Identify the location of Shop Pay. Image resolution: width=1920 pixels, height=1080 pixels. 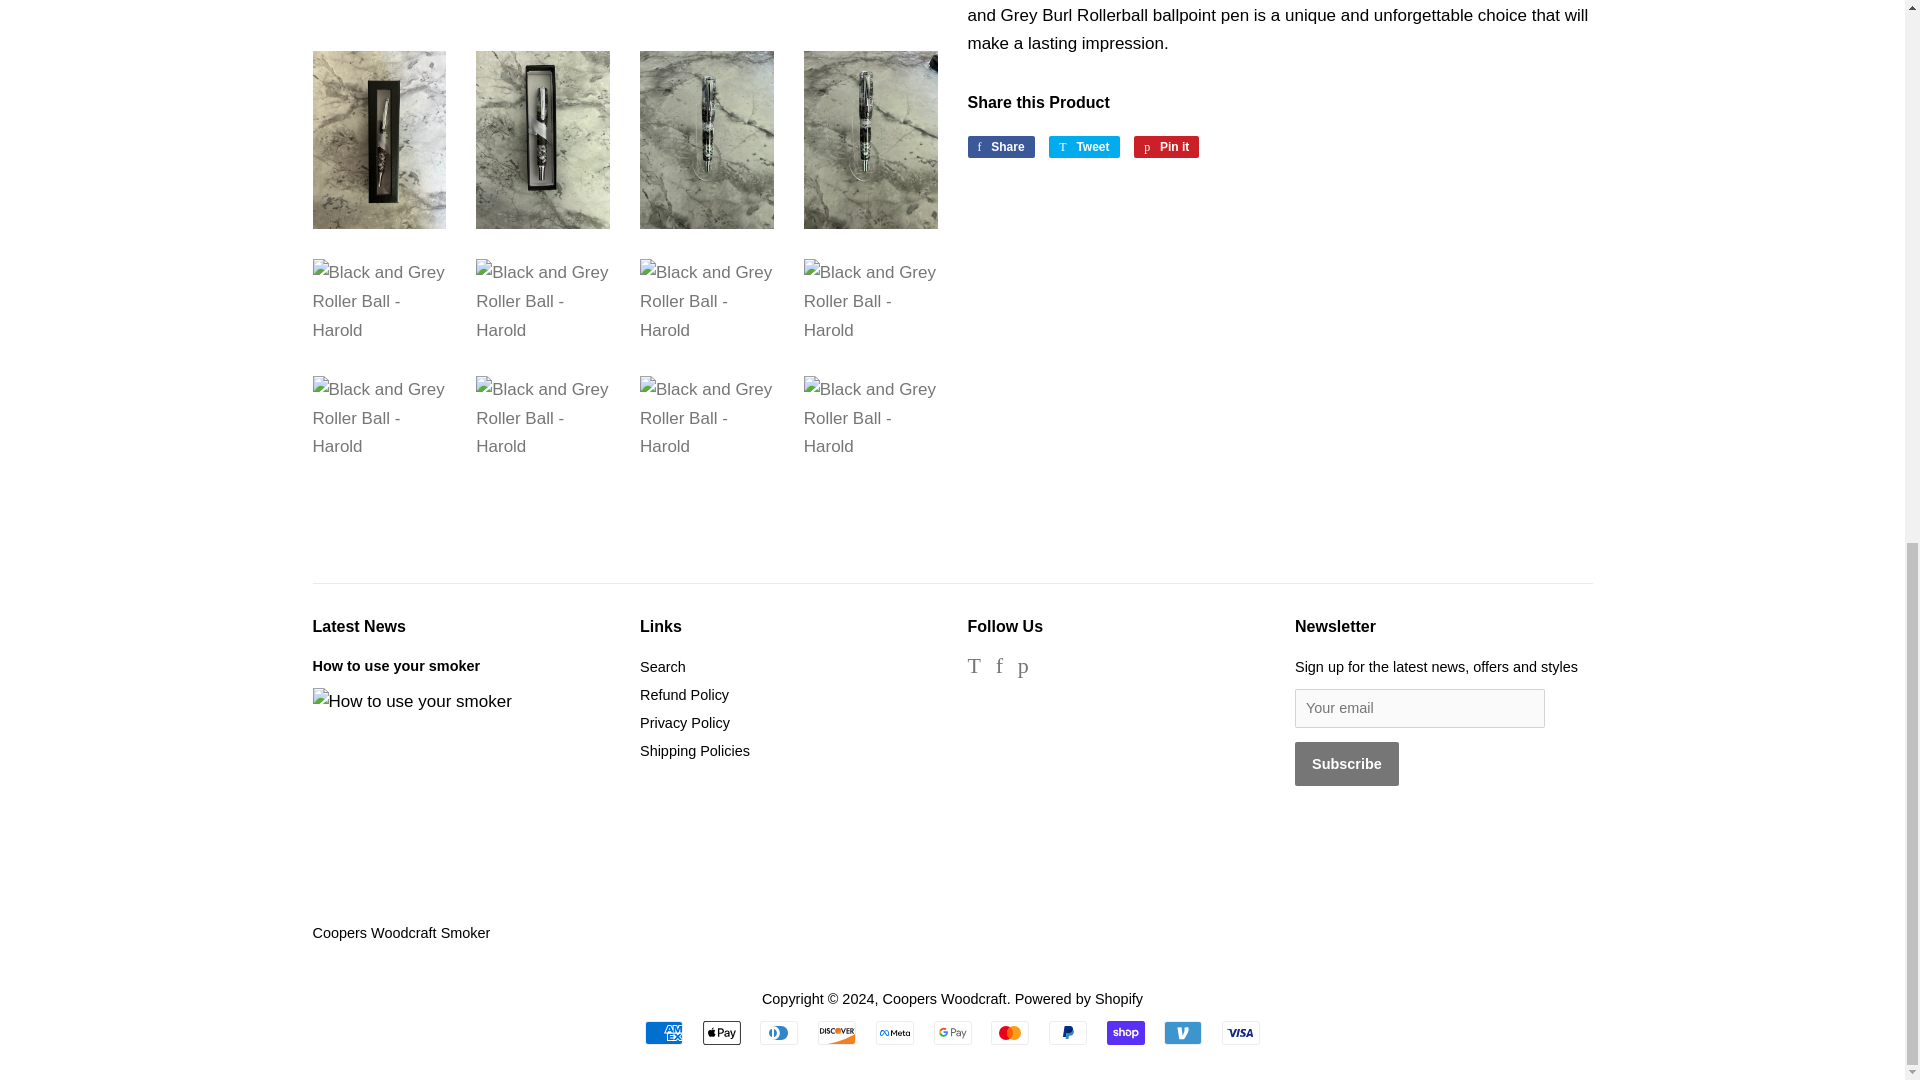
(1126, 1032).